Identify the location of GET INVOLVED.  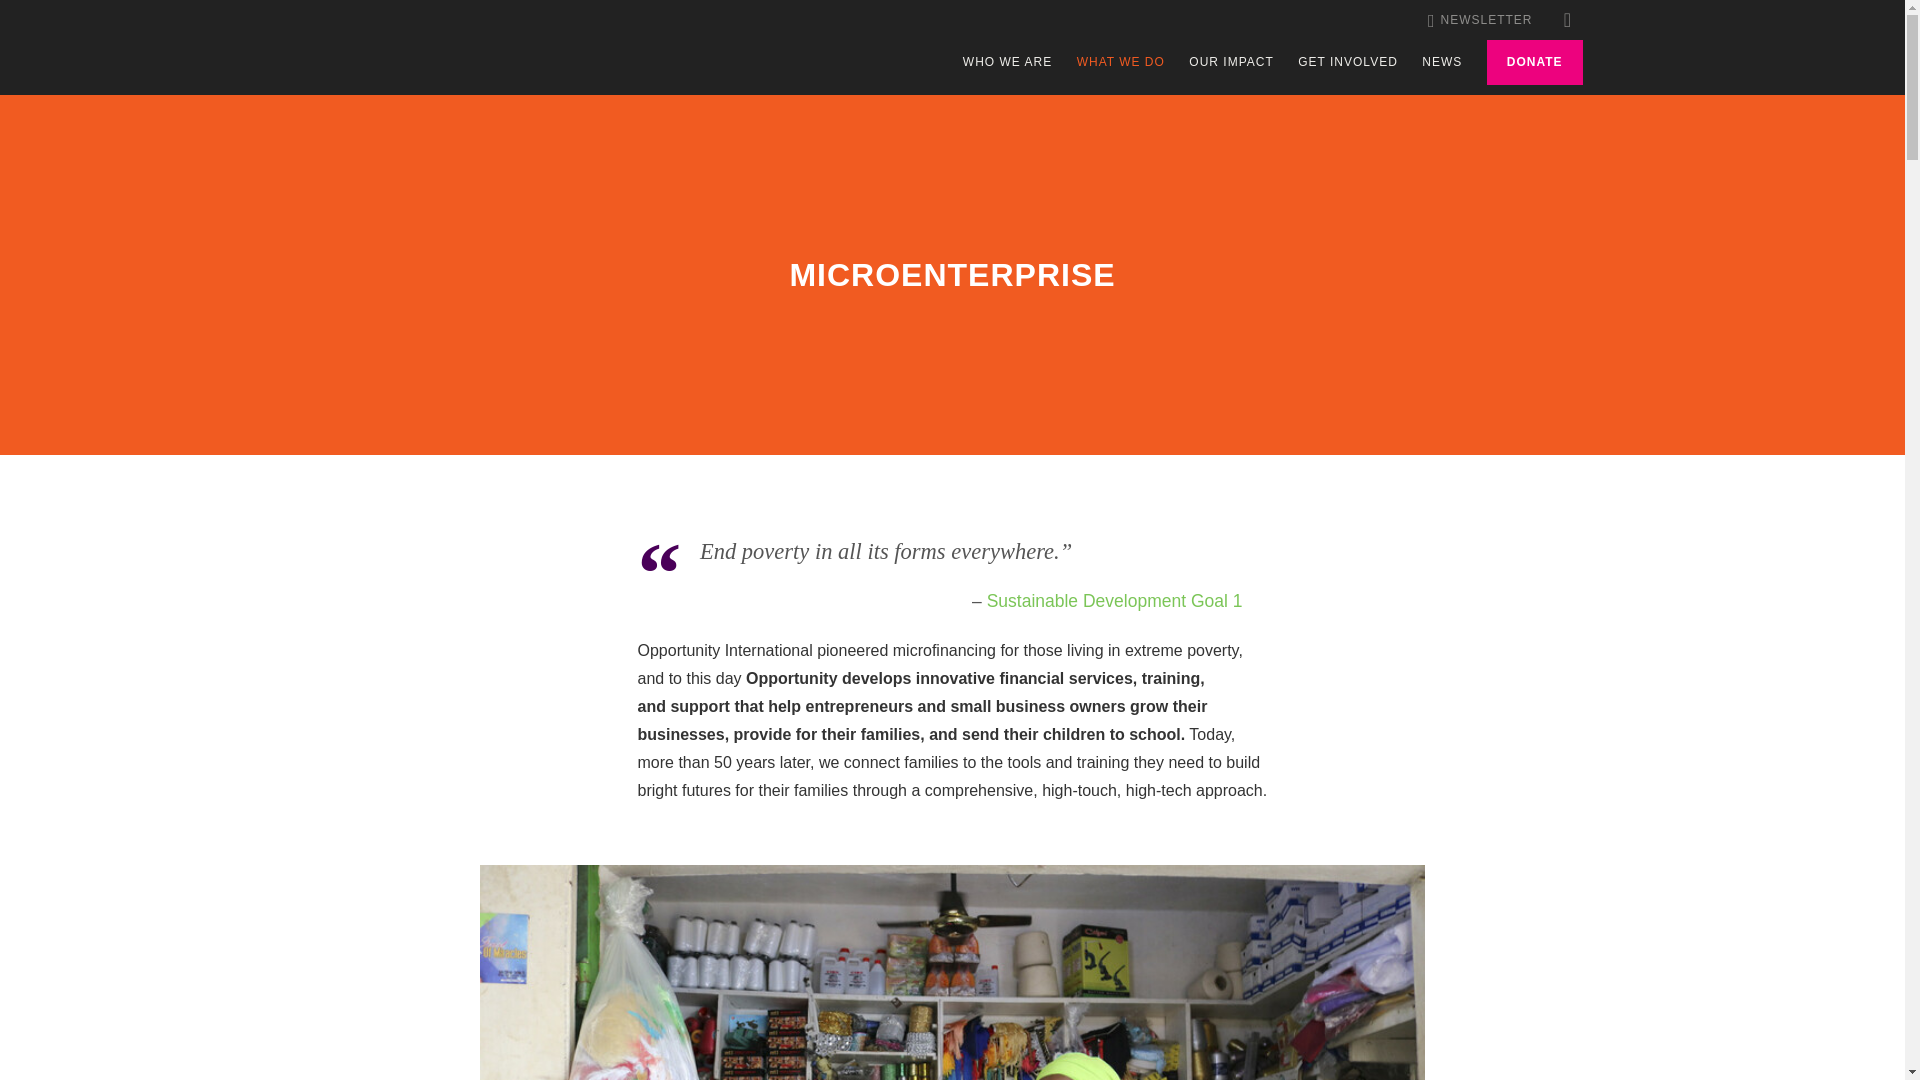
(1347, 62).